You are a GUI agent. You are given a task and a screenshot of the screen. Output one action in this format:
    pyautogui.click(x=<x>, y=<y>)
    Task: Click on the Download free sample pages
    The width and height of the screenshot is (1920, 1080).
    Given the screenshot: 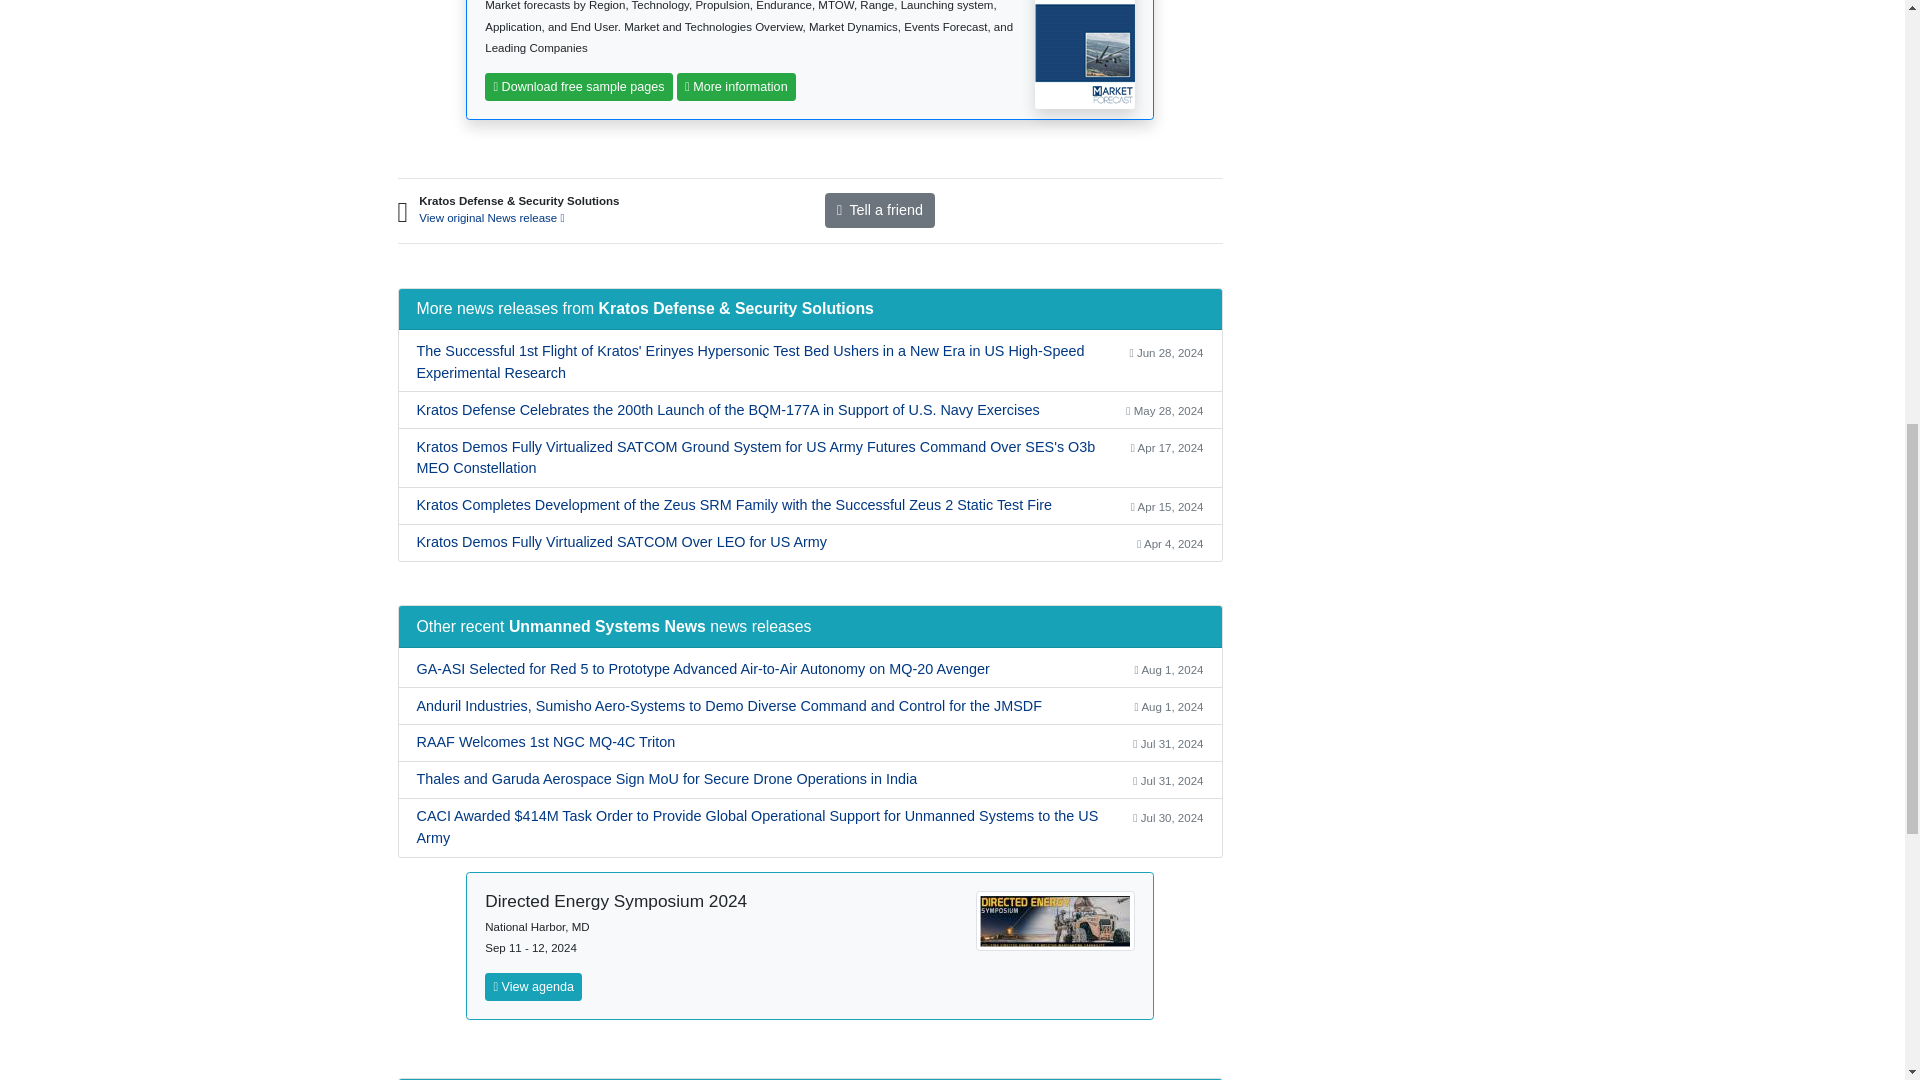 What is the action you would take?
    pyautogui.click(x=579, y=87)
    